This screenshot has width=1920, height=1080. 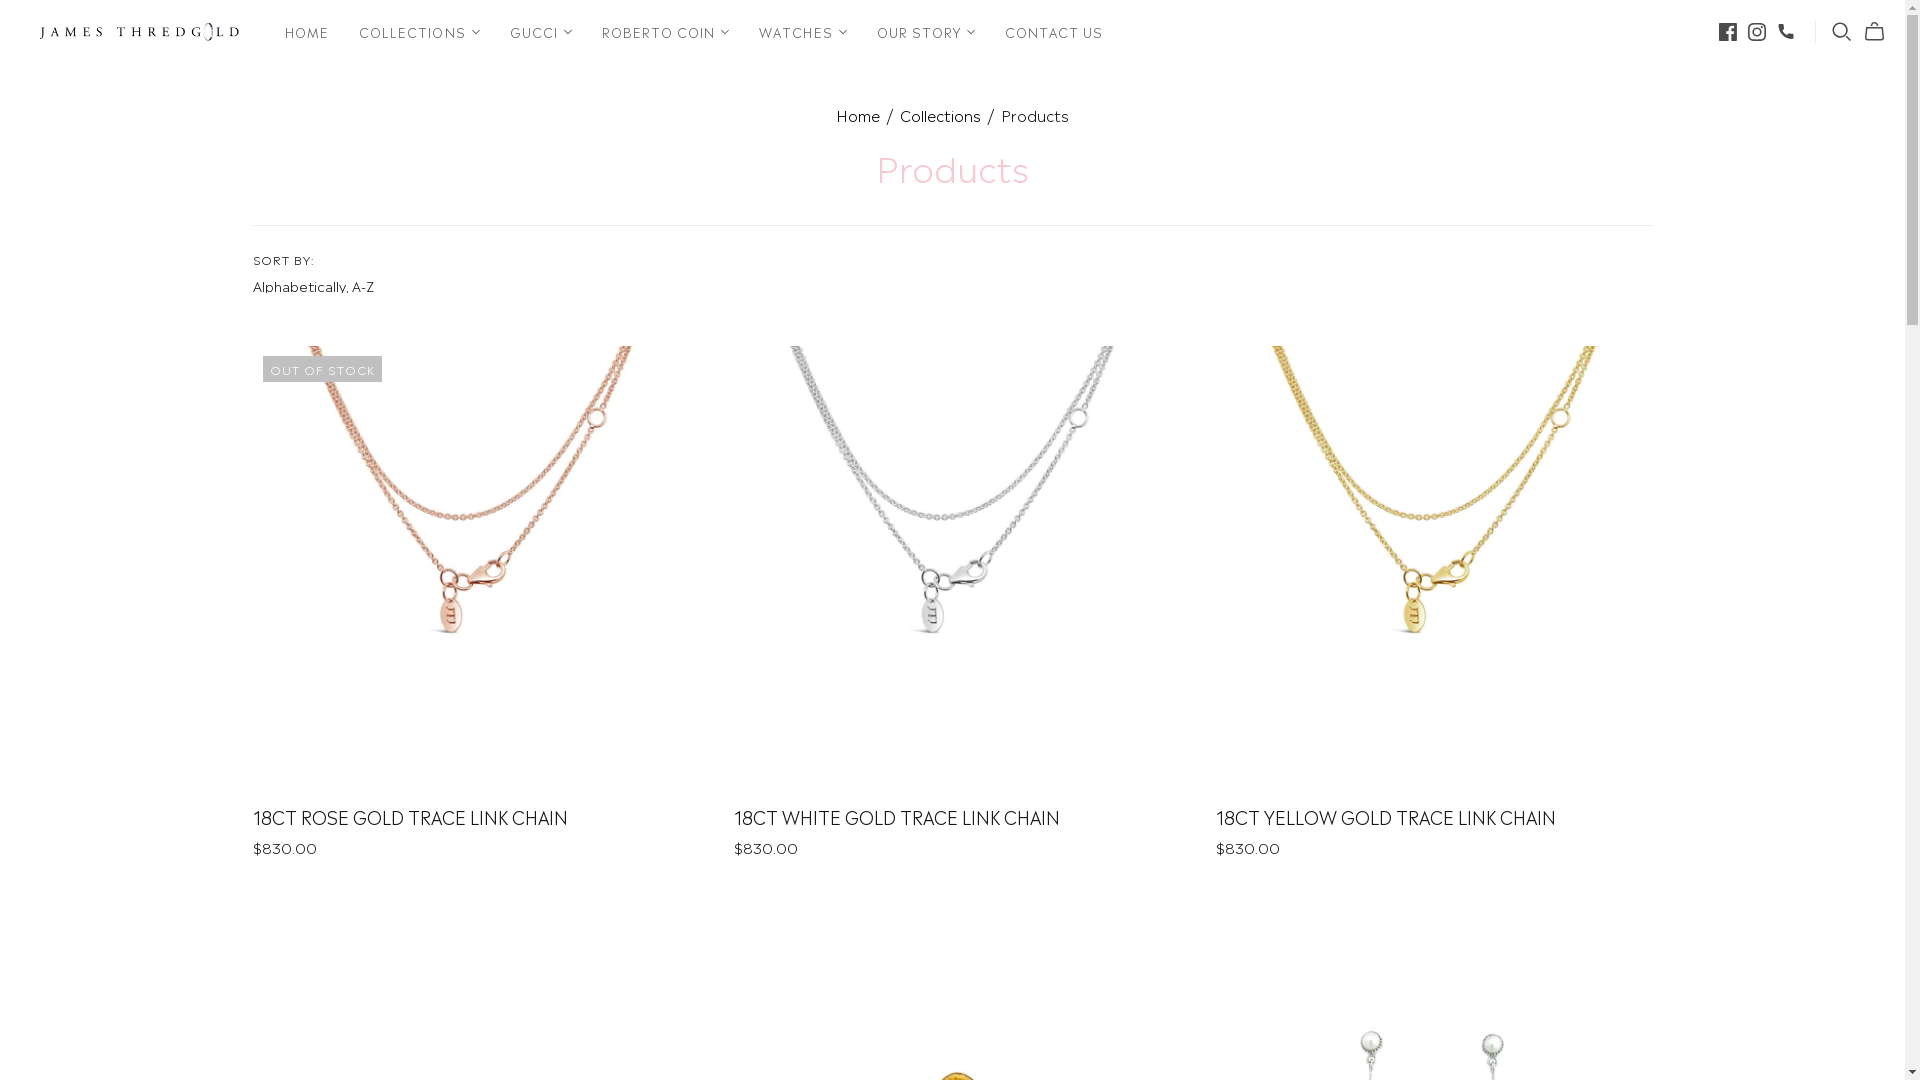 I want to click on 18CT WHITE GOLD TRACE LINK CHAIN, so click(x=897, y=816).